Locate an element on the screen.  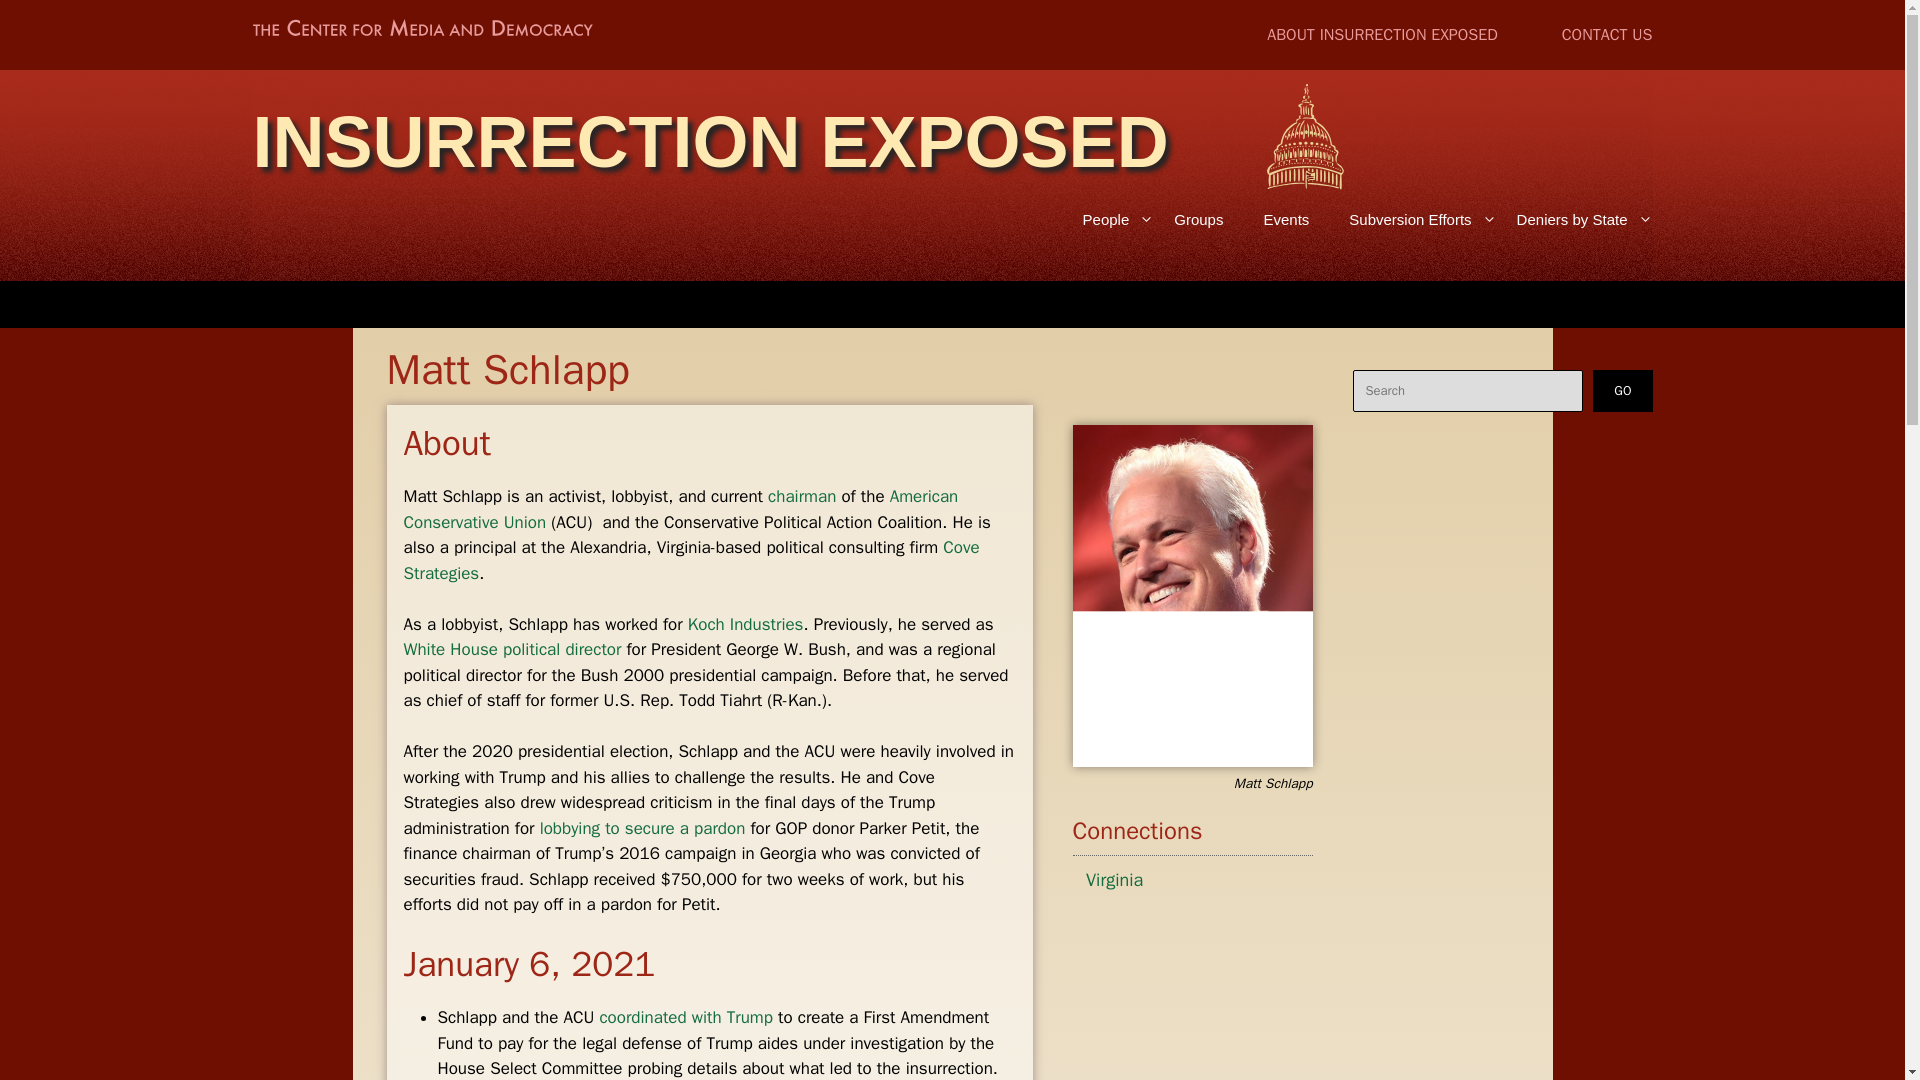
Cove Strategies is located at coordinates (691, 560).